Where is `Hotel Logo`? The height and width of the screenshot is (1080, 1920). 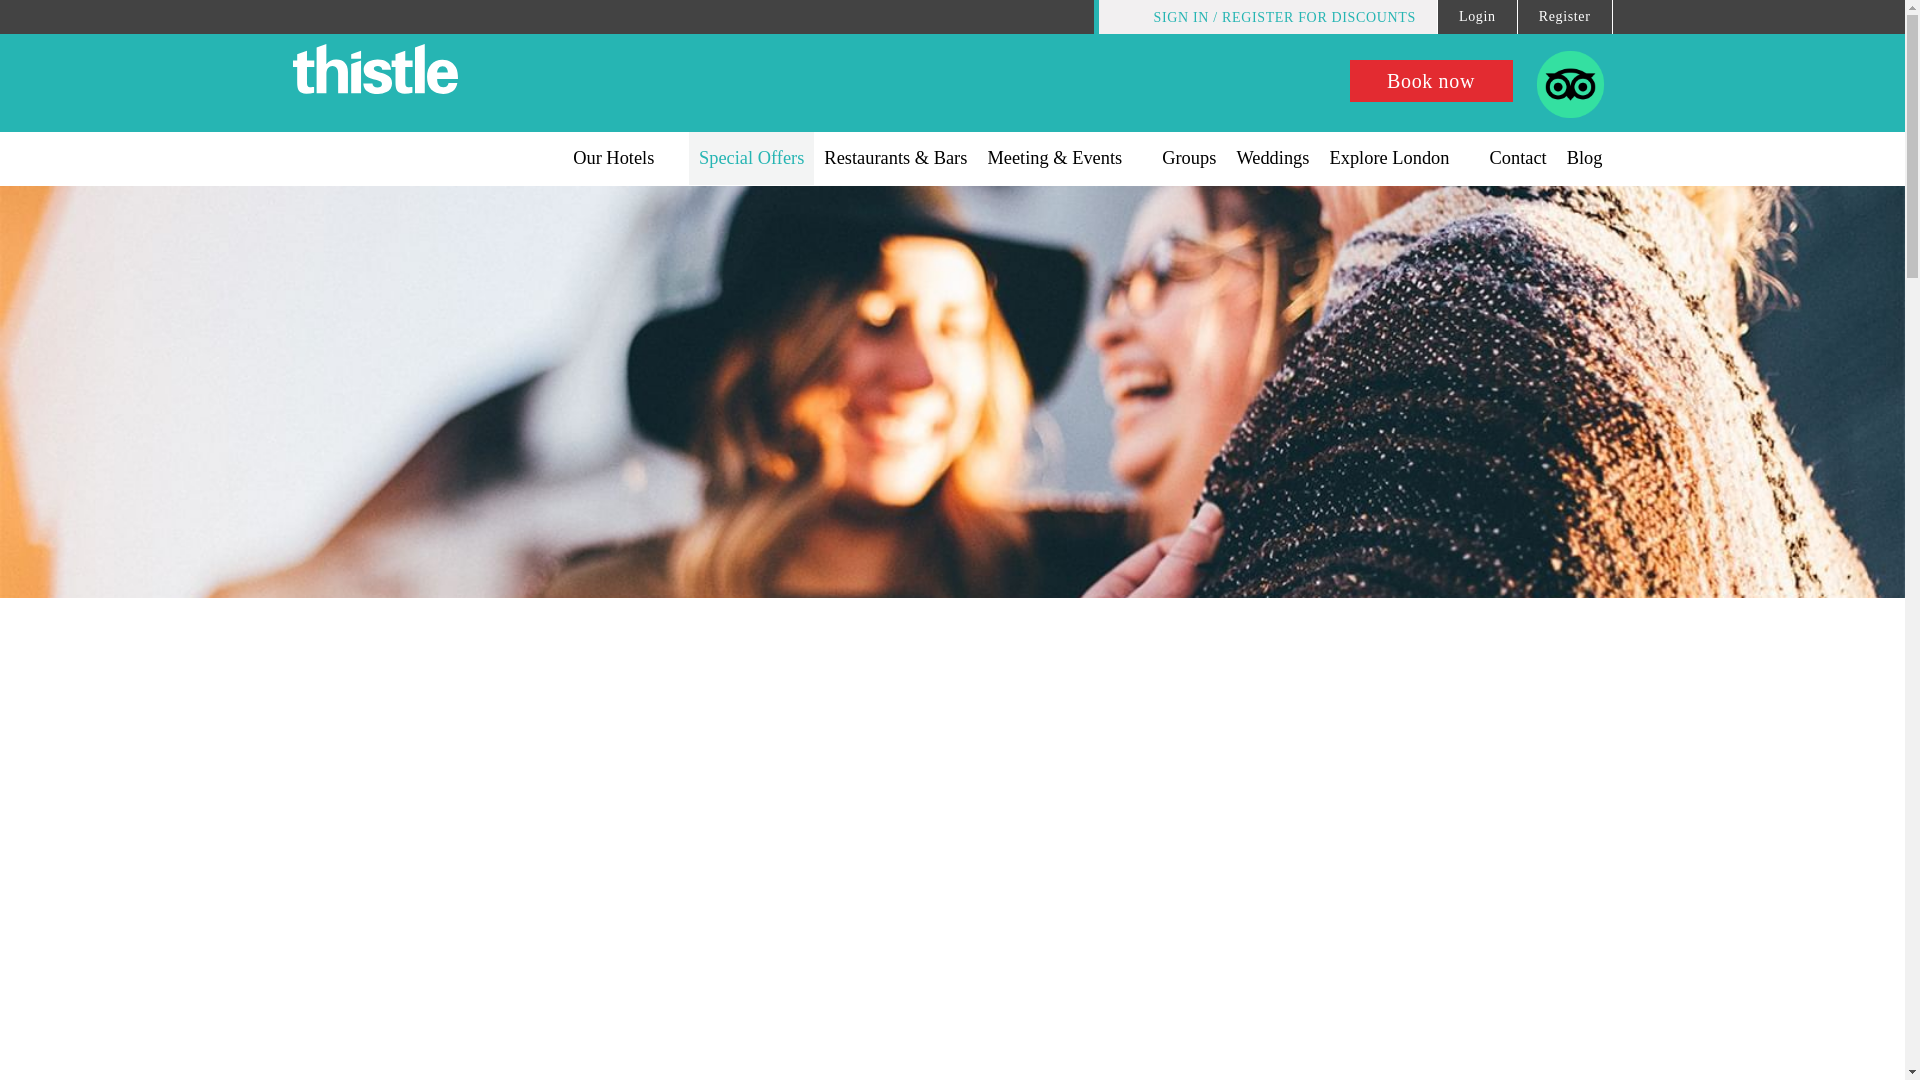 Hotel Logo is located at coordinates (374, 72).